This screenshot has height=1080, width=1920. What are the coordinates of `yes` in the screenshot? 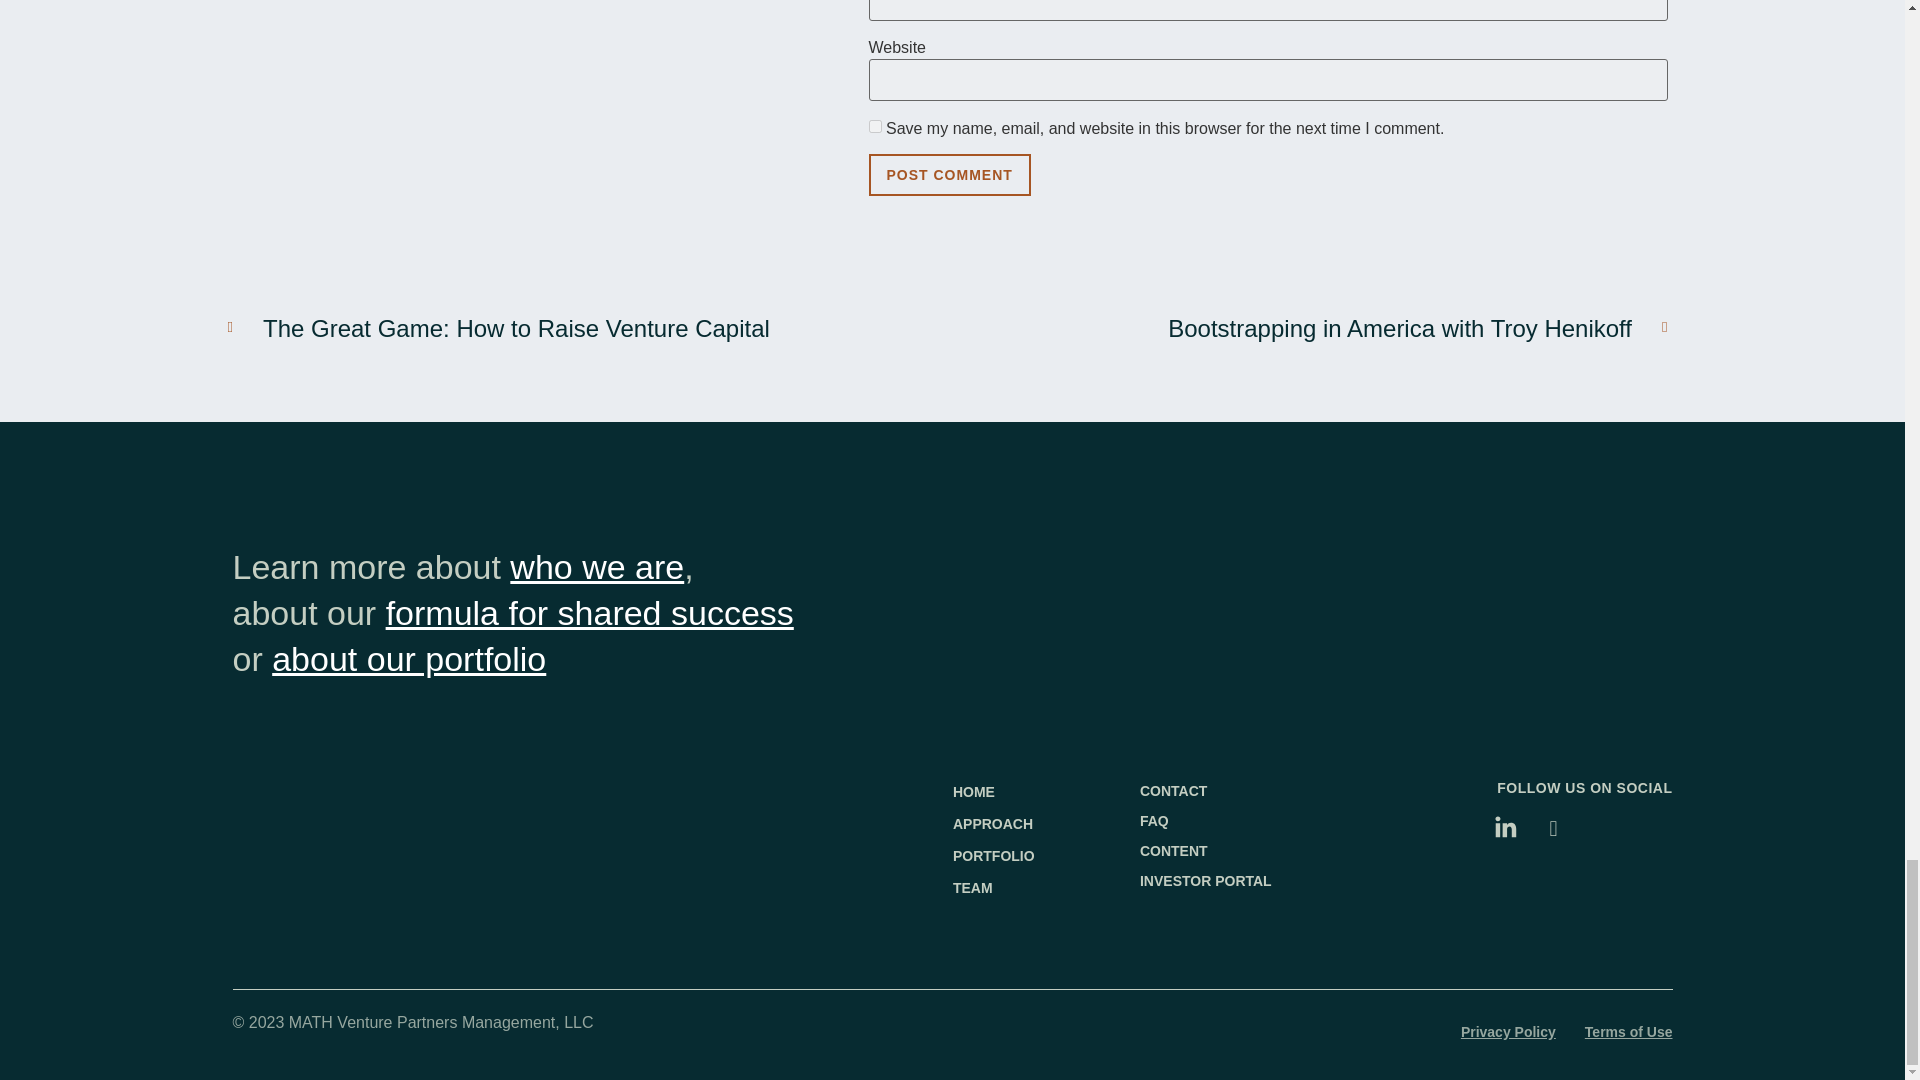 It's located at (874, 126).